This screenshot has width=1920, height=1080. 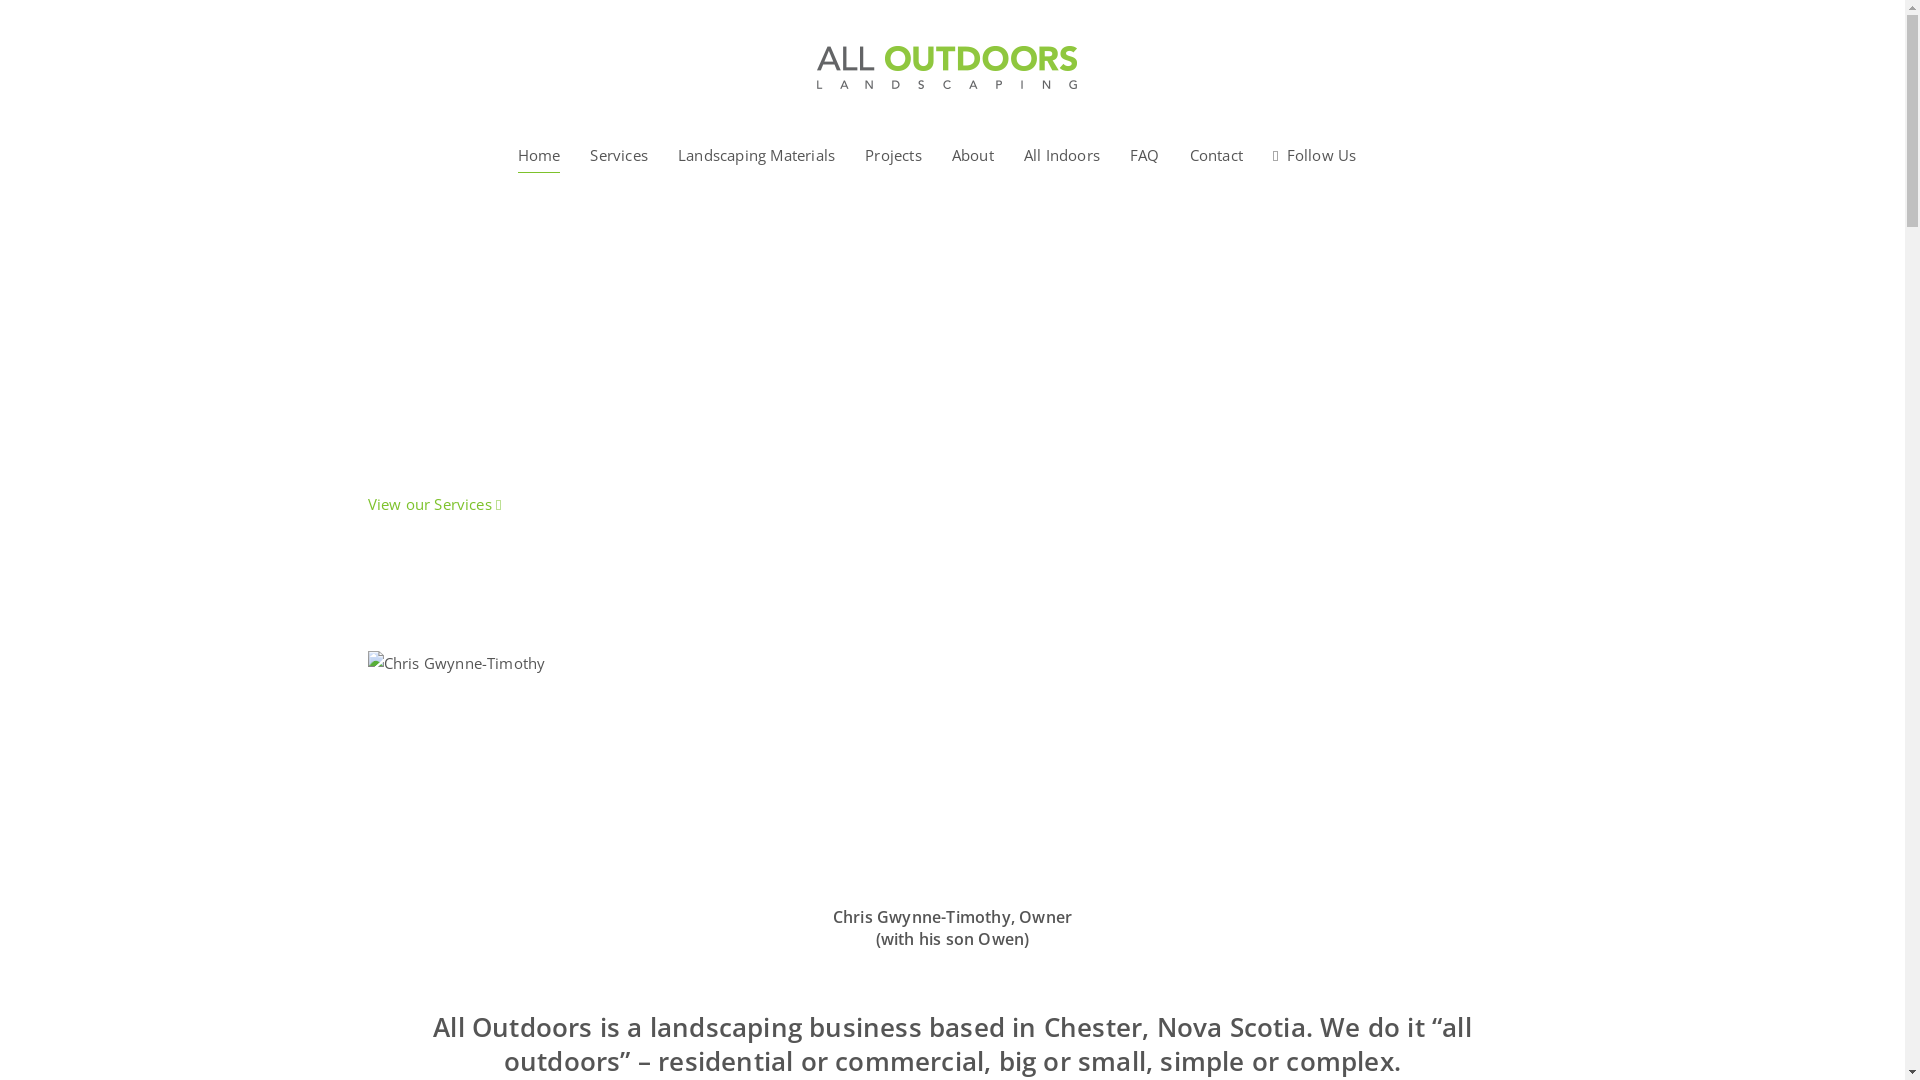 I want to click on Services, so click(x=619, y=154).